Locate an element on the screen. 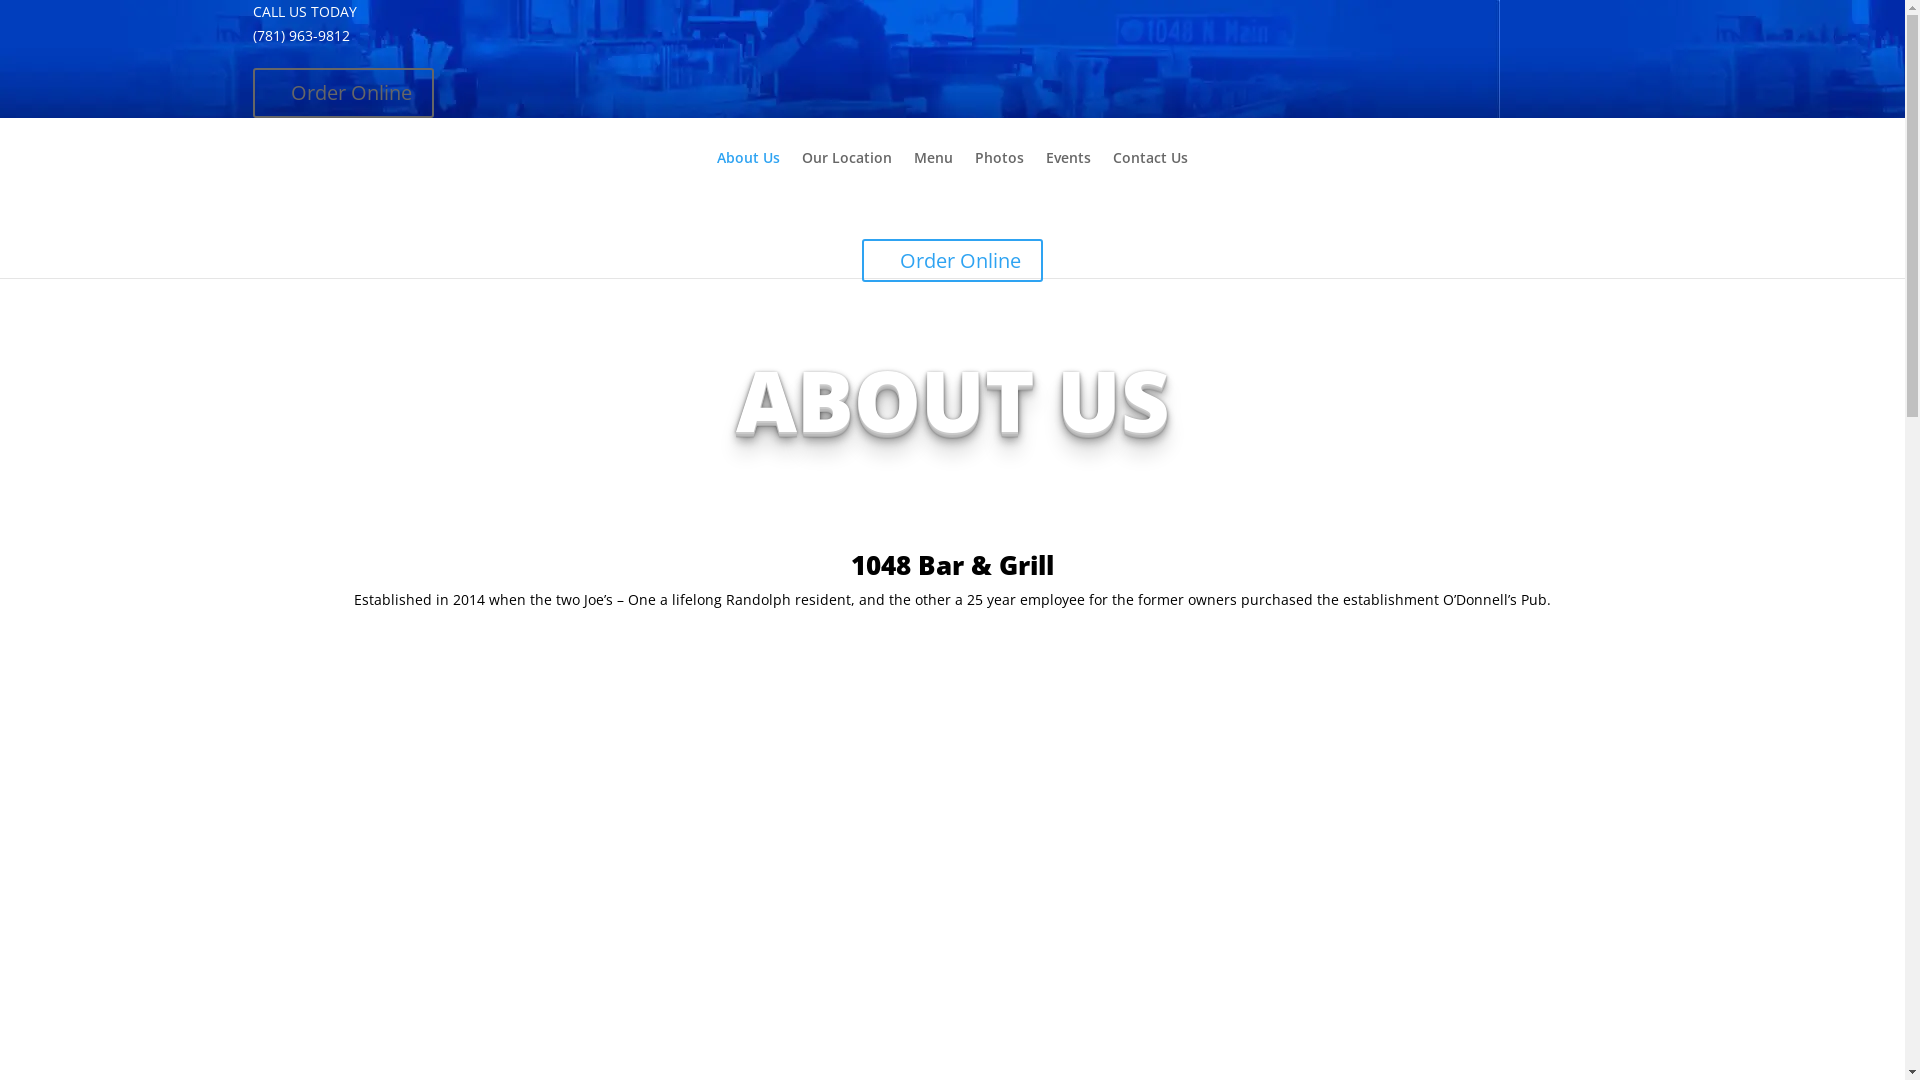 The height and width of the screenshot is (1080, 1920). Order Online is located at coordinates (342, 93).